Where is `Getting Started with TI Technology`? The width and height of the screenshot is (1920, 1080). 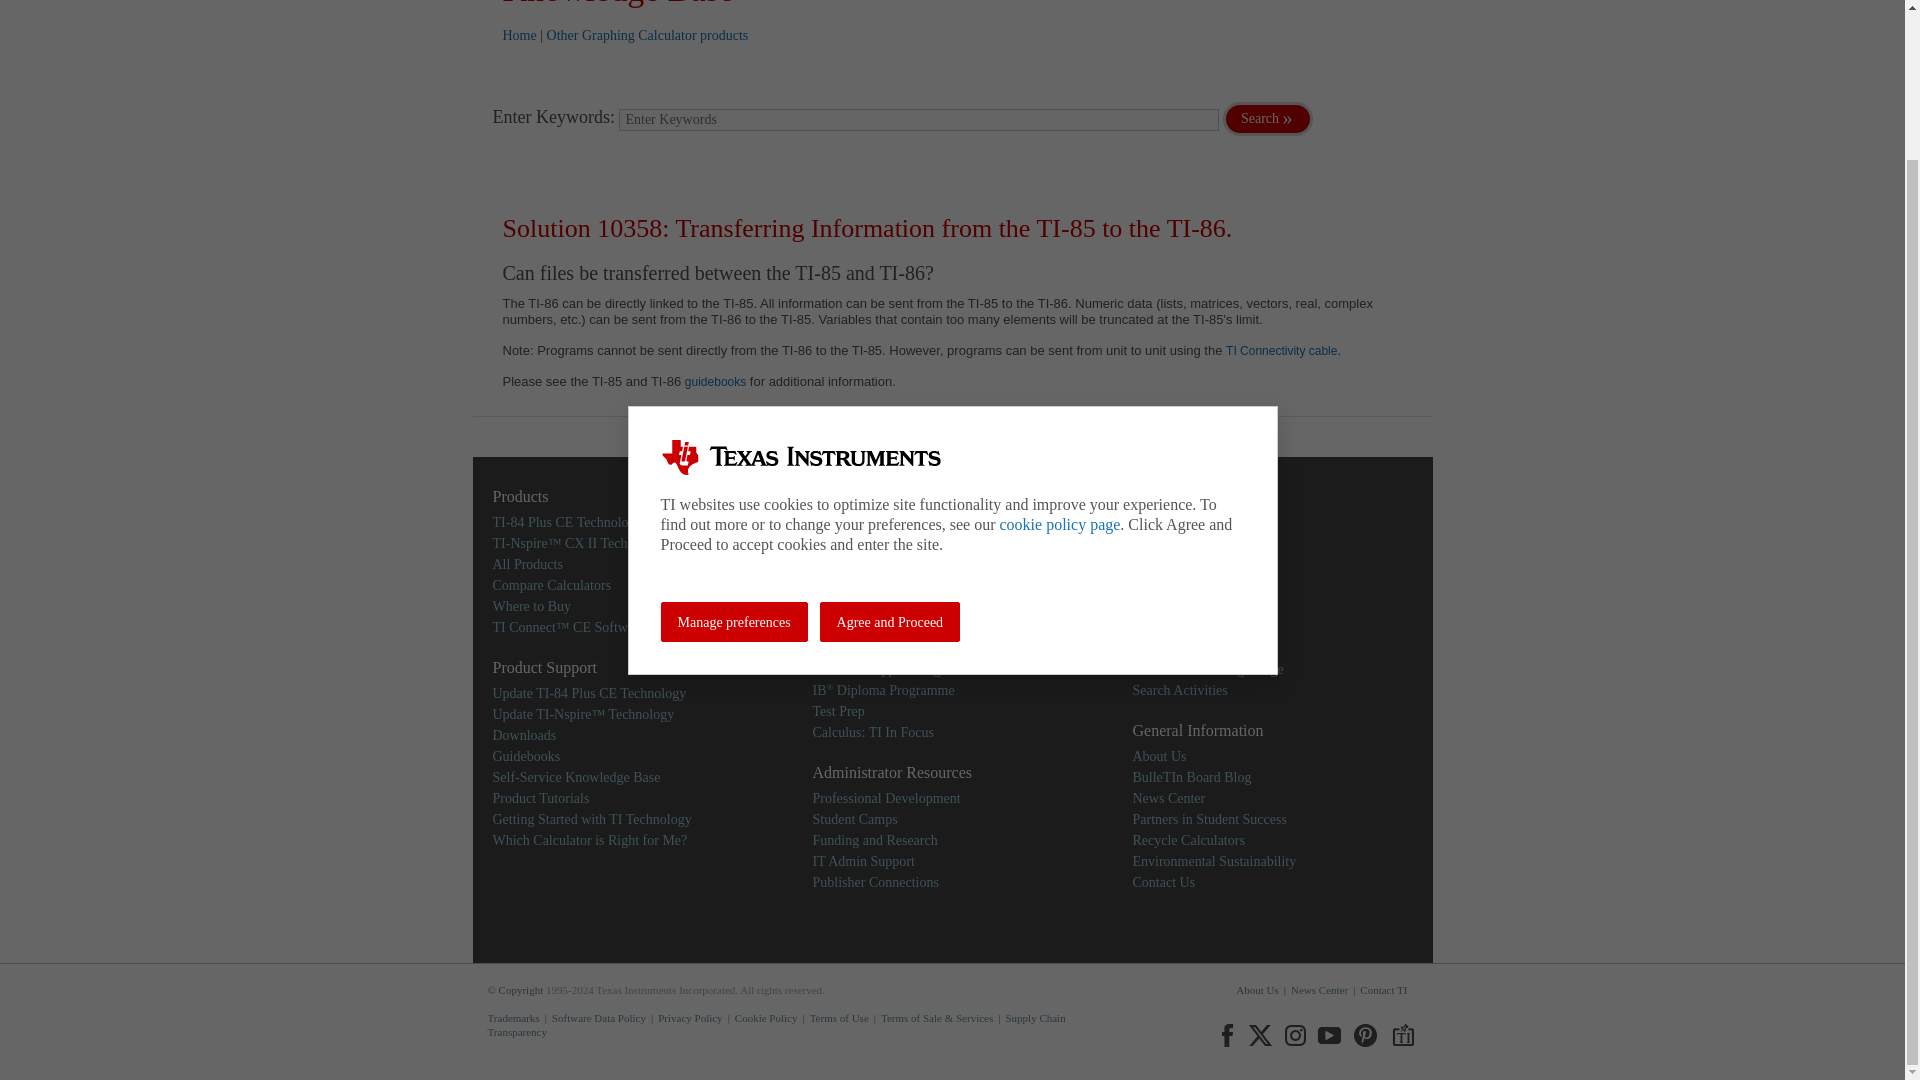 Getting Started with TI Technology is located at coordinates (591, 818).